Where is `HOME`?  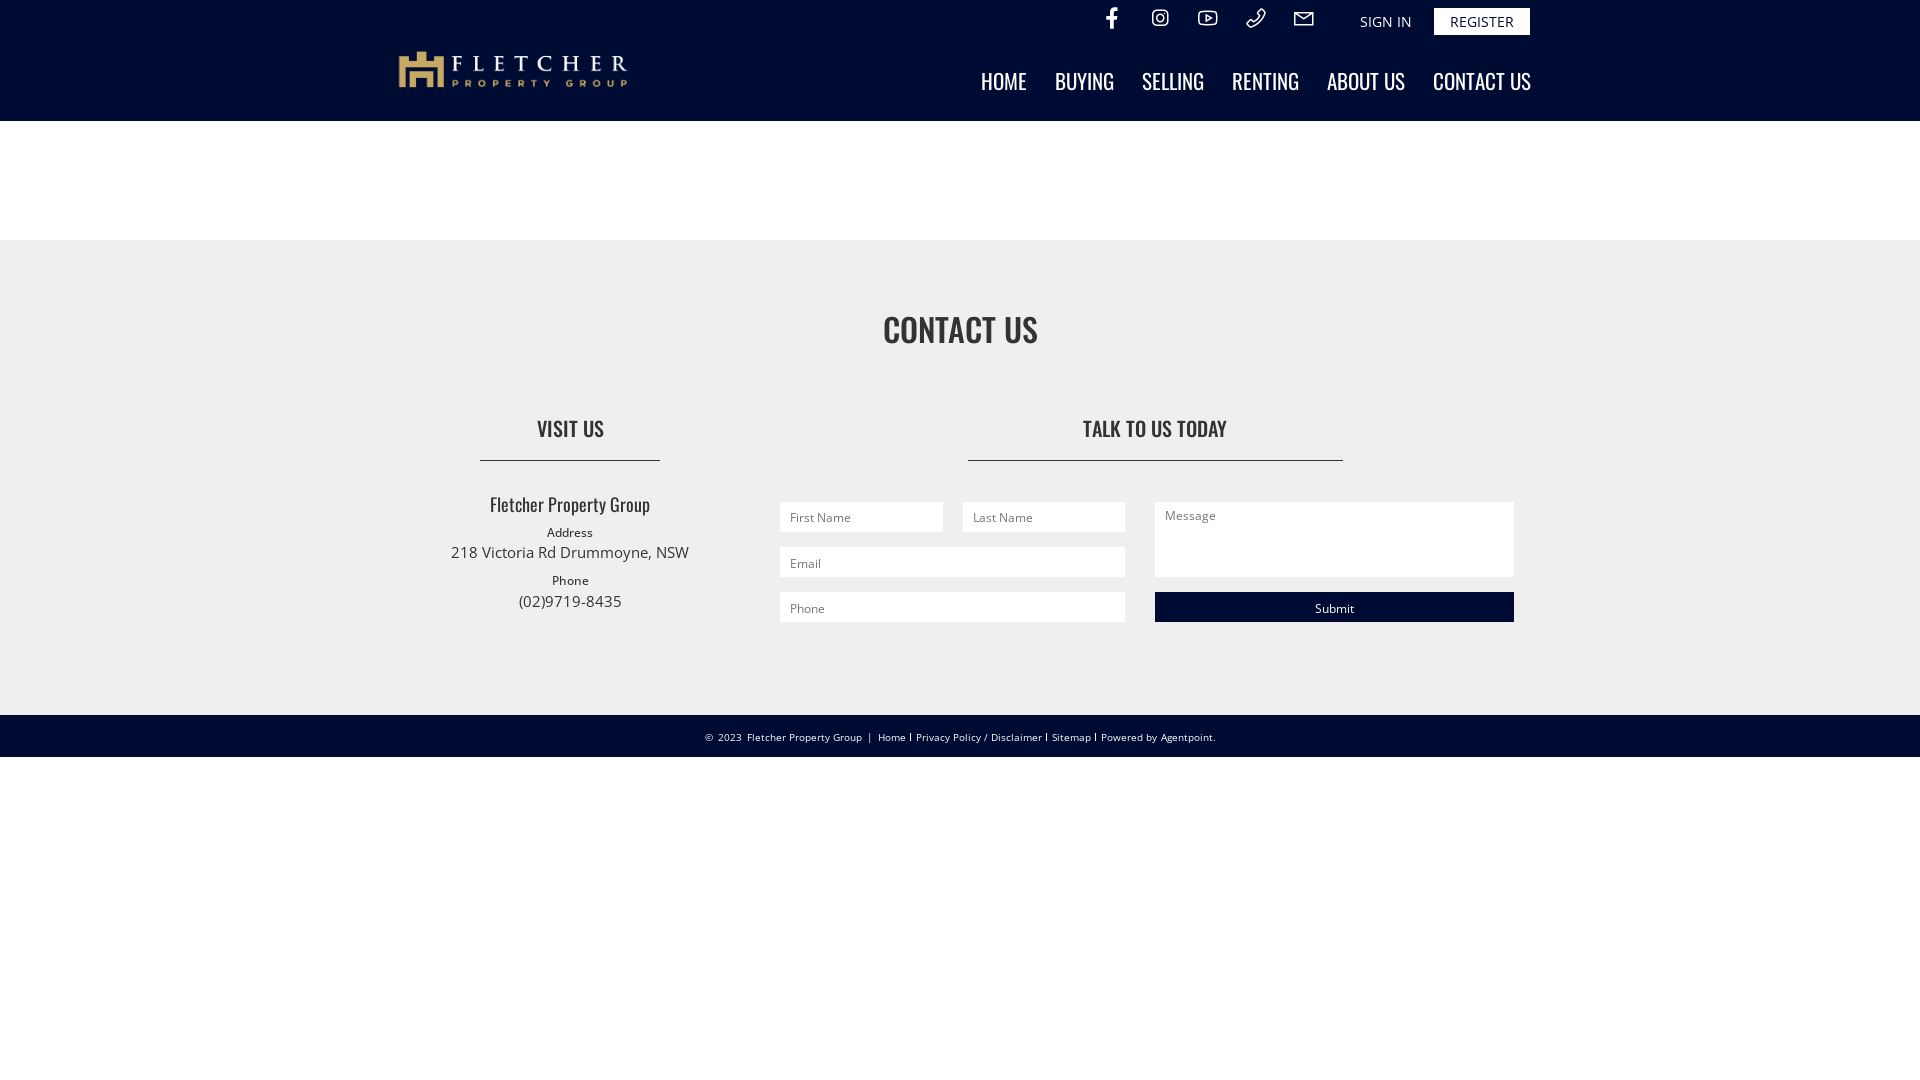
HOME is located at coordinates (1004, 81).